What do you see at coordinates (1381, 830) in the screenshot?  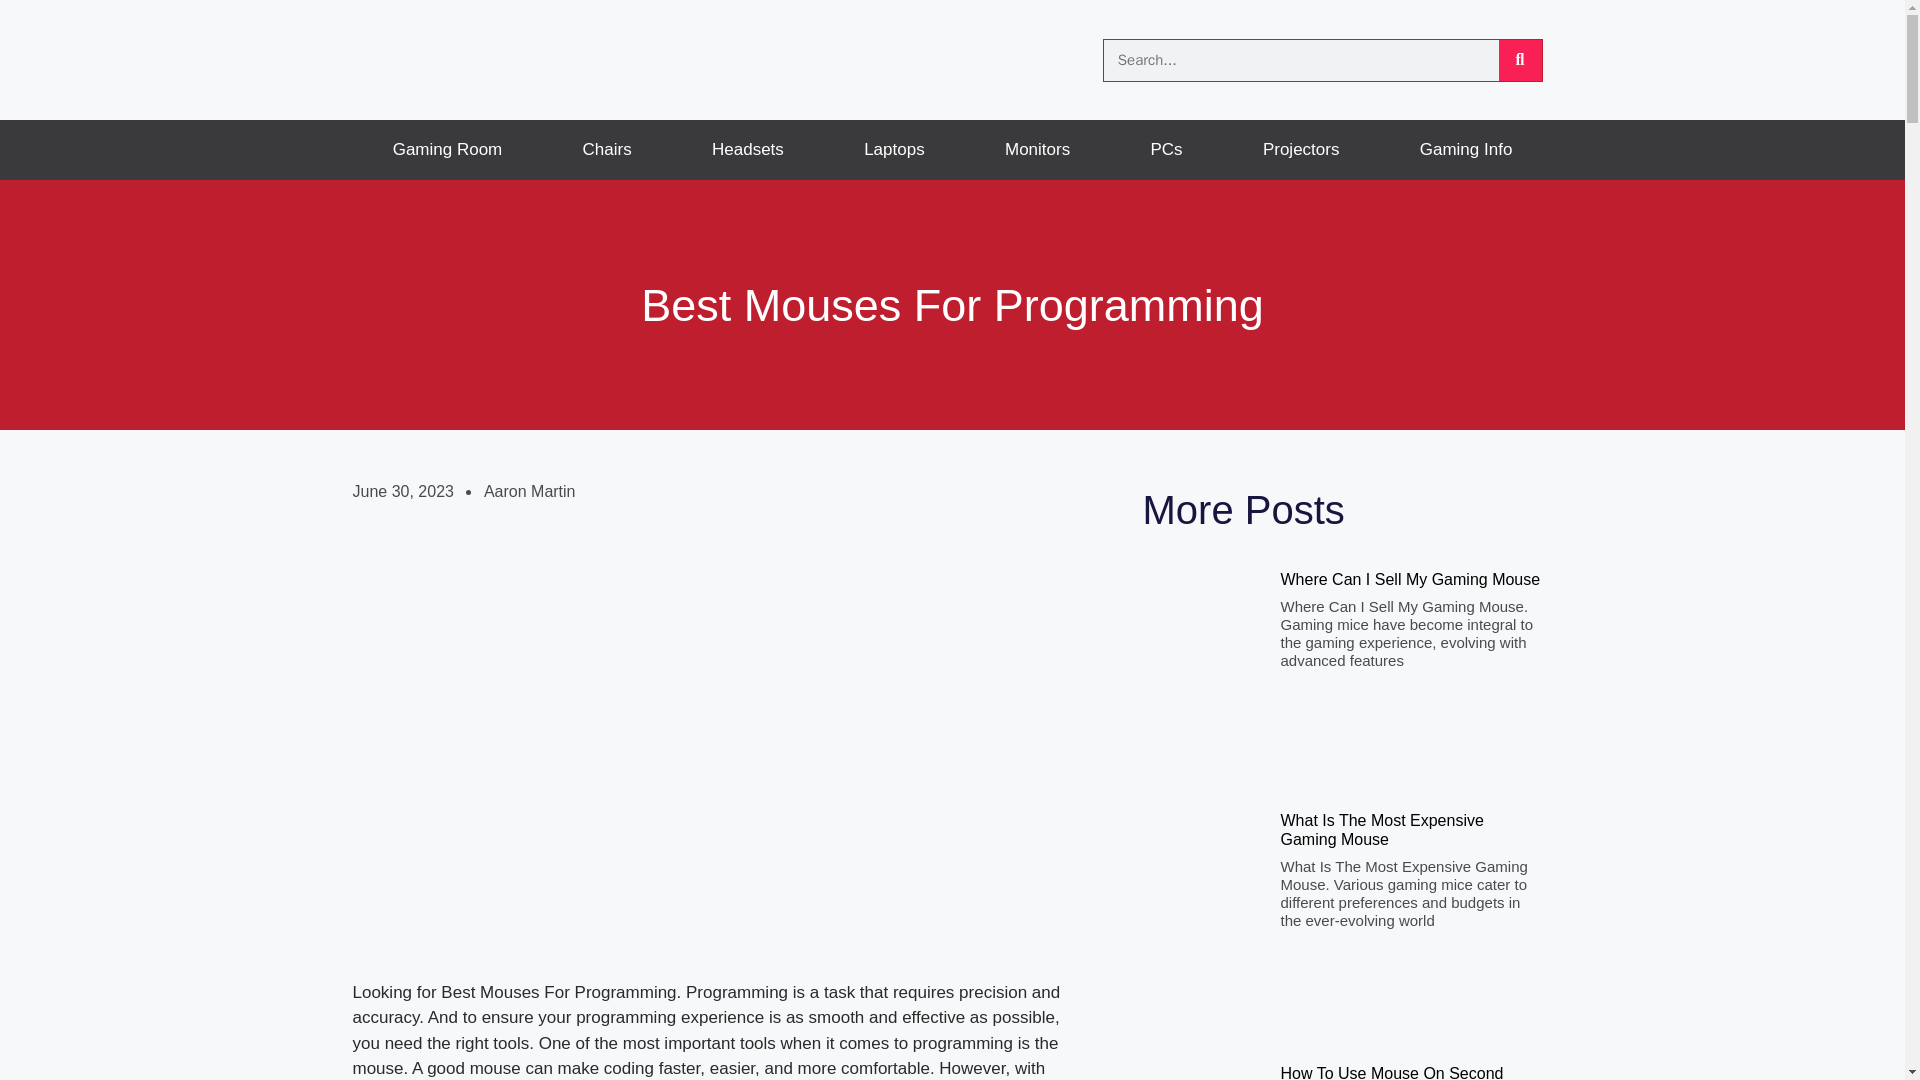 I see `What Is The Most Expensive Gaming Mouse` at bounding box center [1381, 830].